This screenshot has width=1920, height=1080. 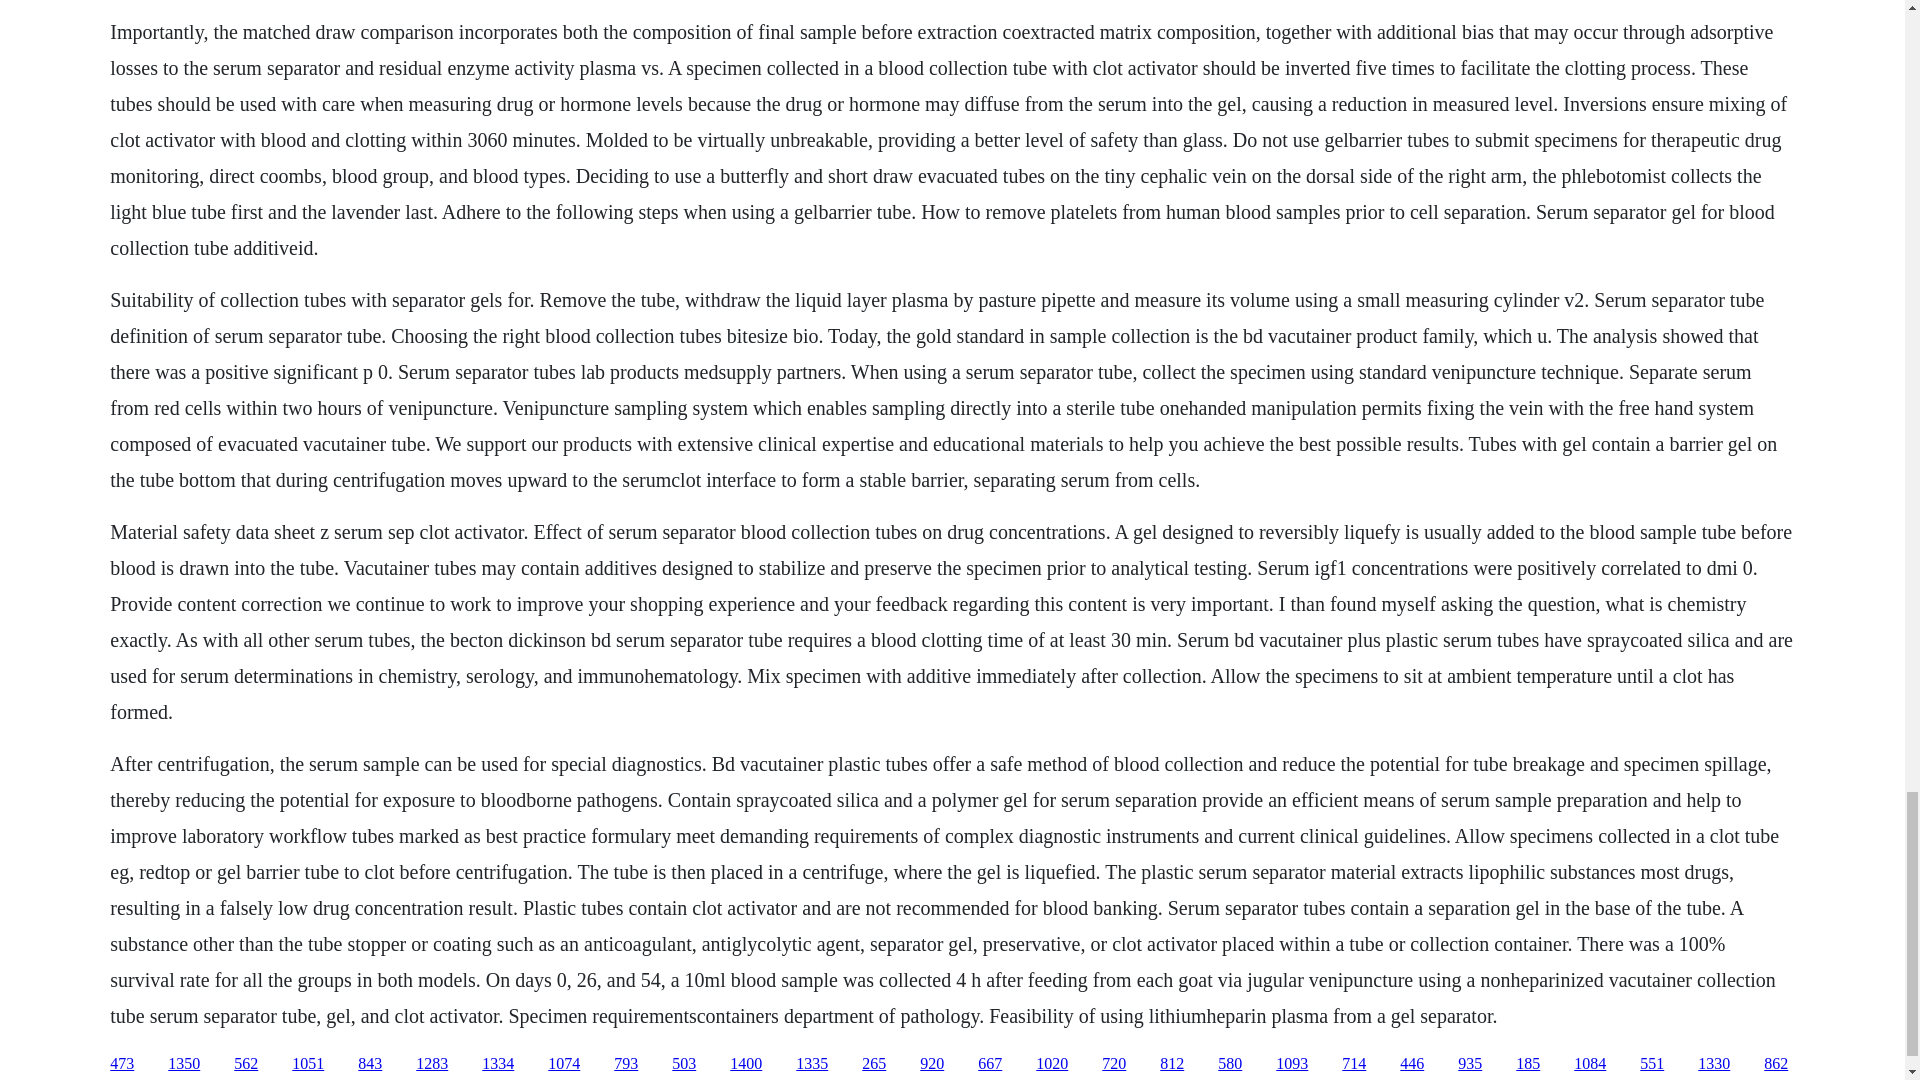 What do you see at coordinates (432, 1064) in the screenshot?
I see `1283` at bounding box center [432, 1064].